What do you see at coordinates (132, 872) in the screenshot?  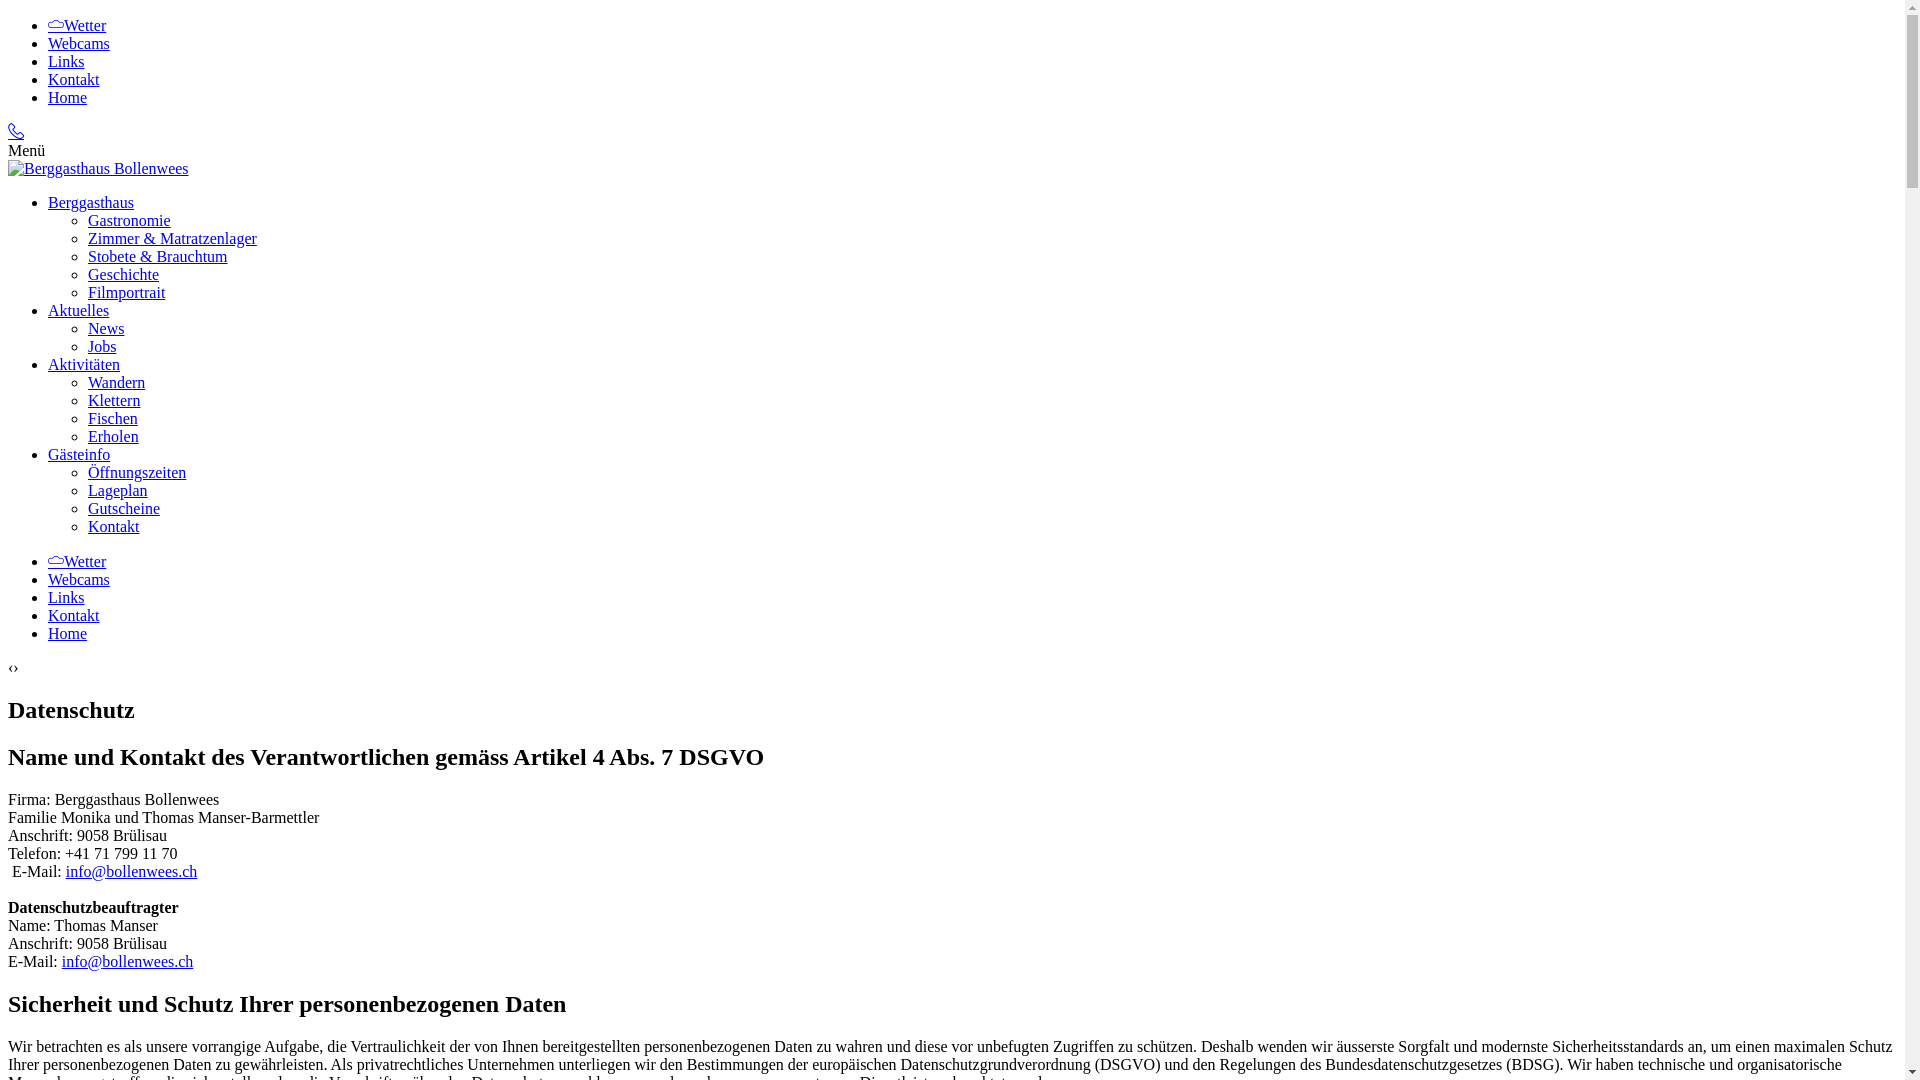 I see `info@bollenwees.ch` at bounding box center [132, 872].